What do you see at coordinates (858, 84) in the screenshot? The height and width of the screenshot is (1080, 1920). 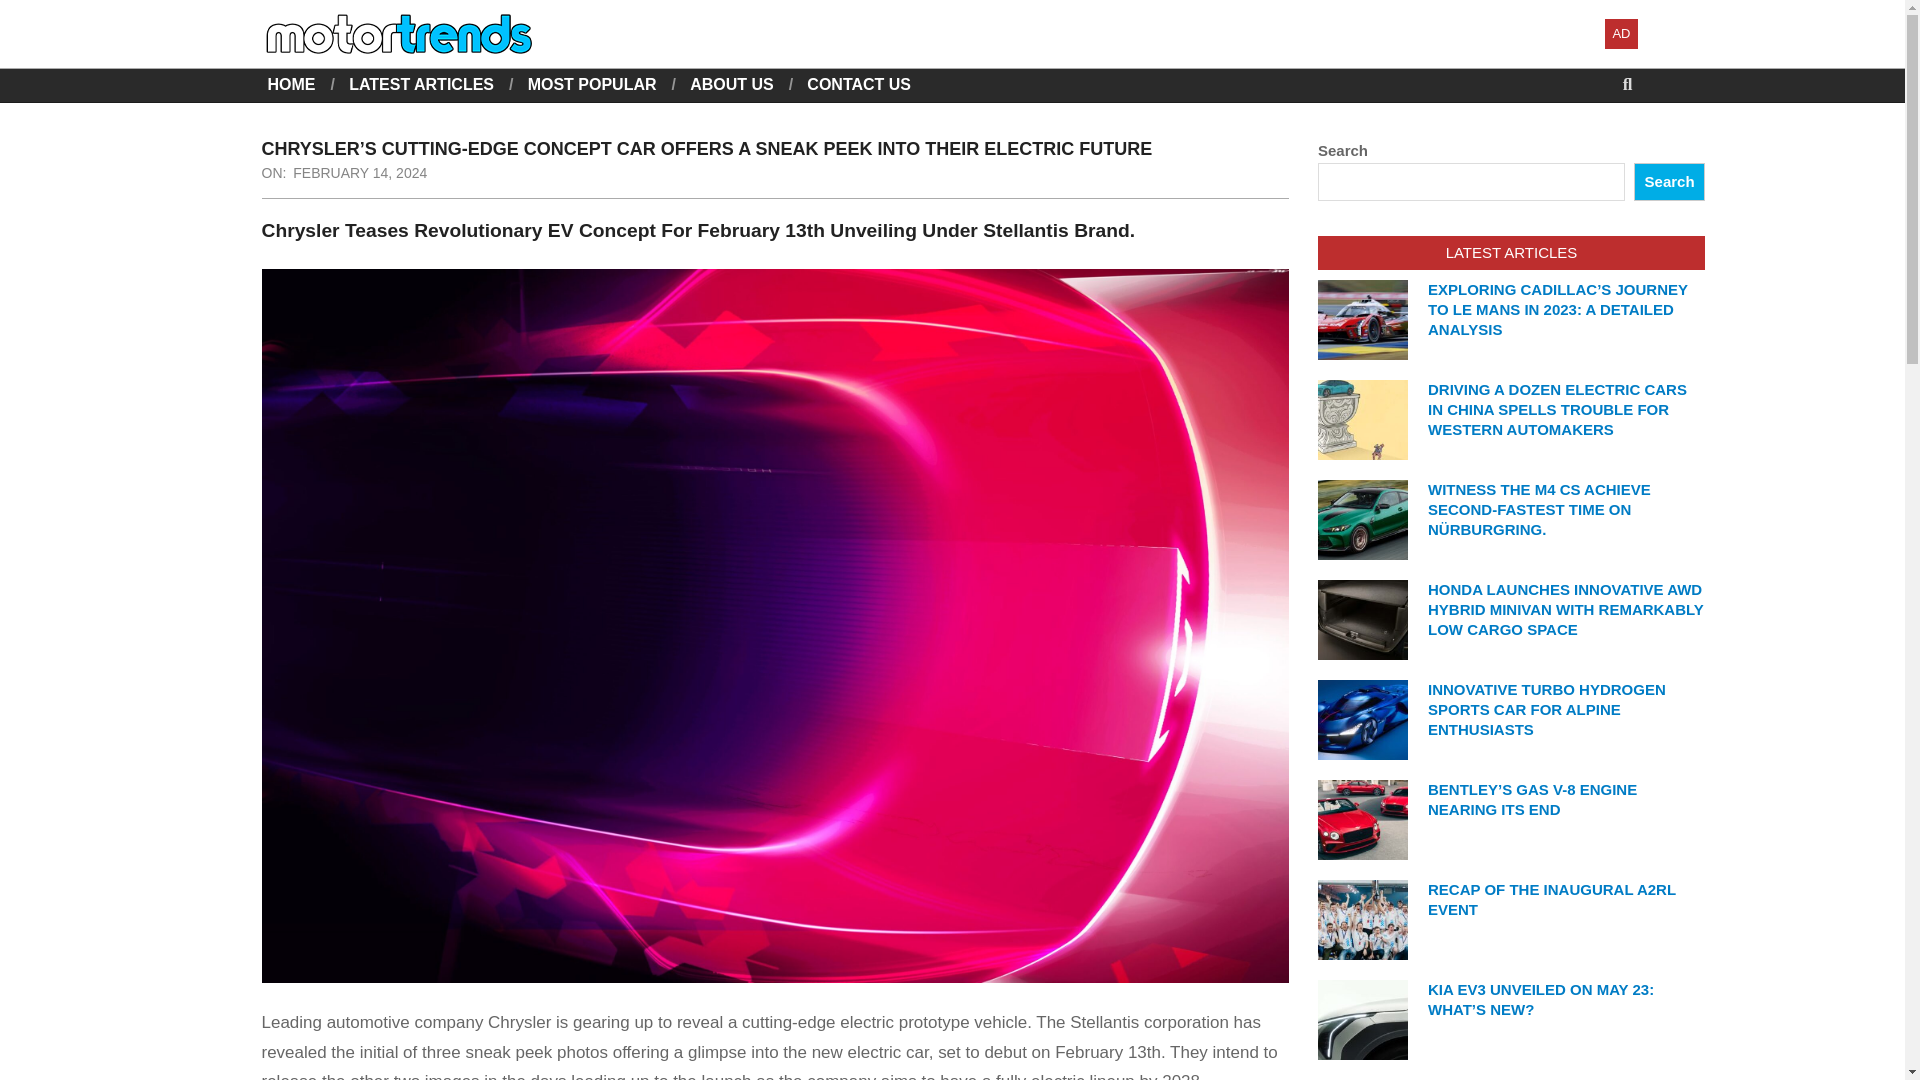 I see `CONTACT US` at bounding box center [858, 84].